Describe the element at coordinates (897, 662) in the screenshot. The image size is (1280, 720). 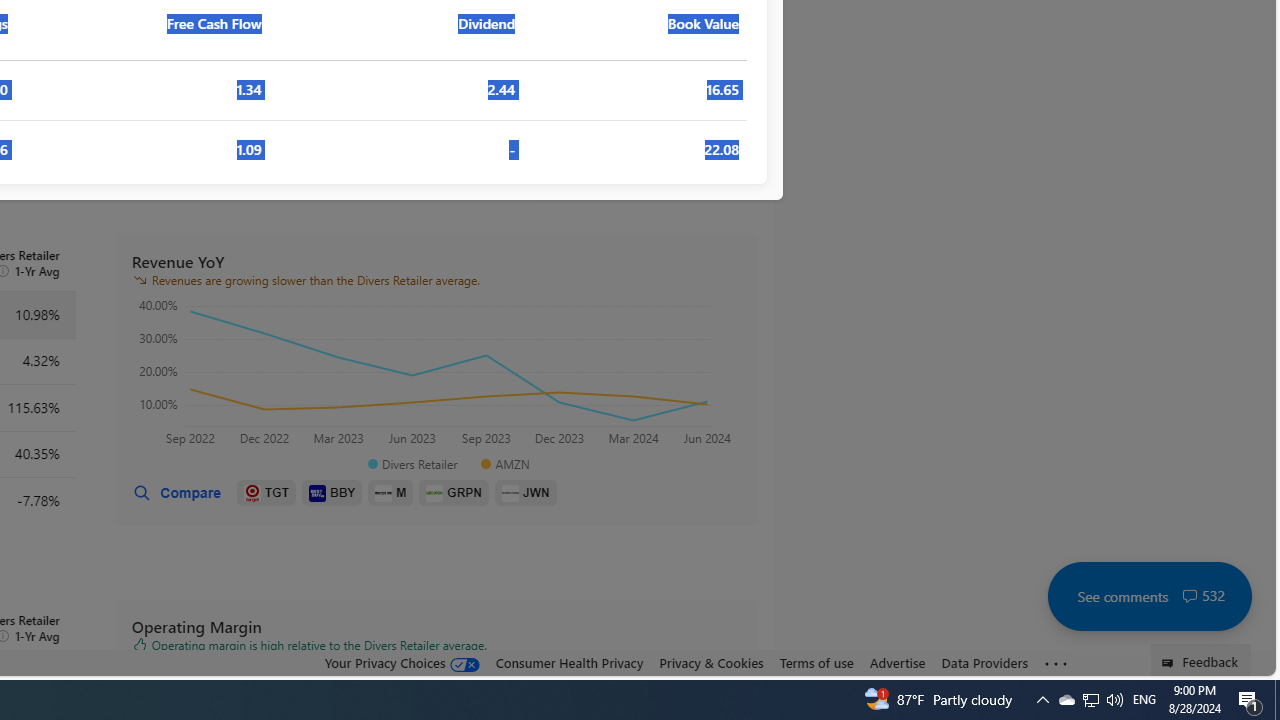
I see `Advertise` at that location.